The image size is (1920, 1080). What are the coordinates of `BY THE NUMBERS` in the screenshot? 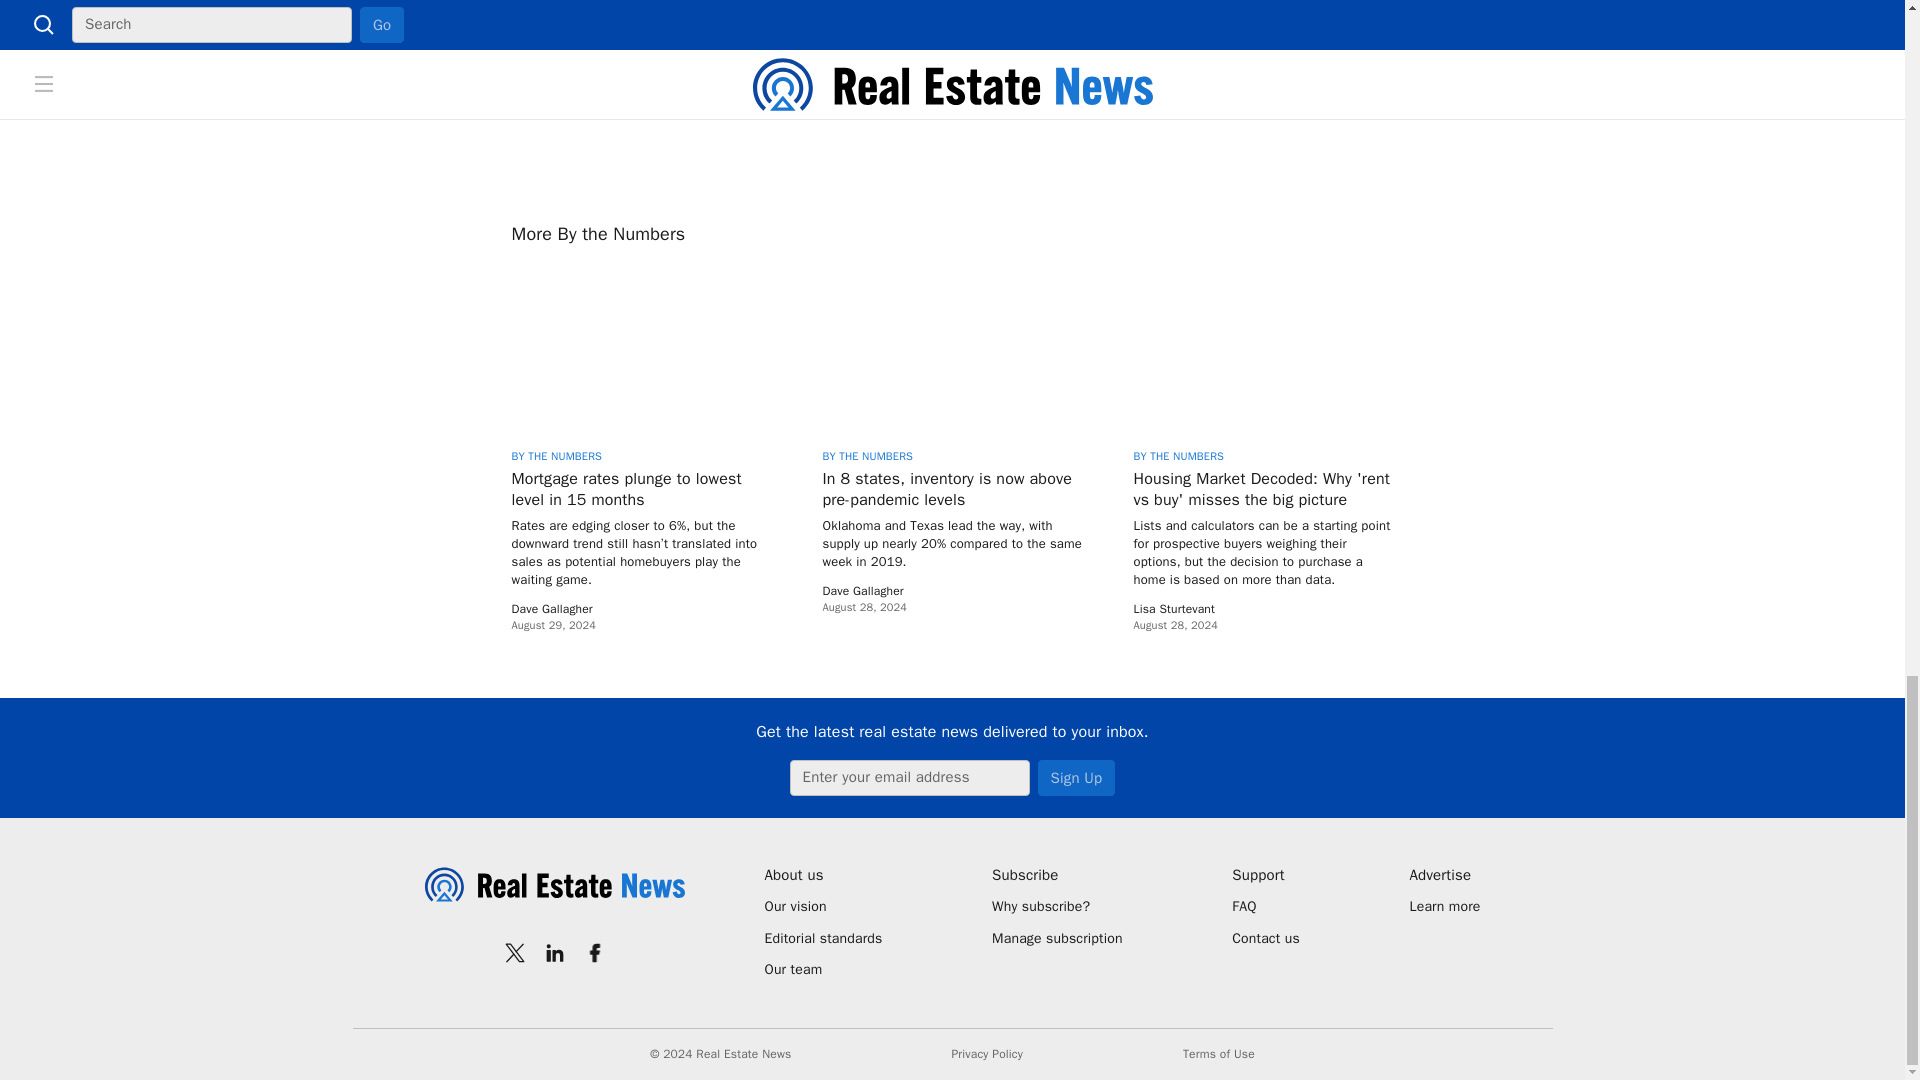 It's located at (557, 456).